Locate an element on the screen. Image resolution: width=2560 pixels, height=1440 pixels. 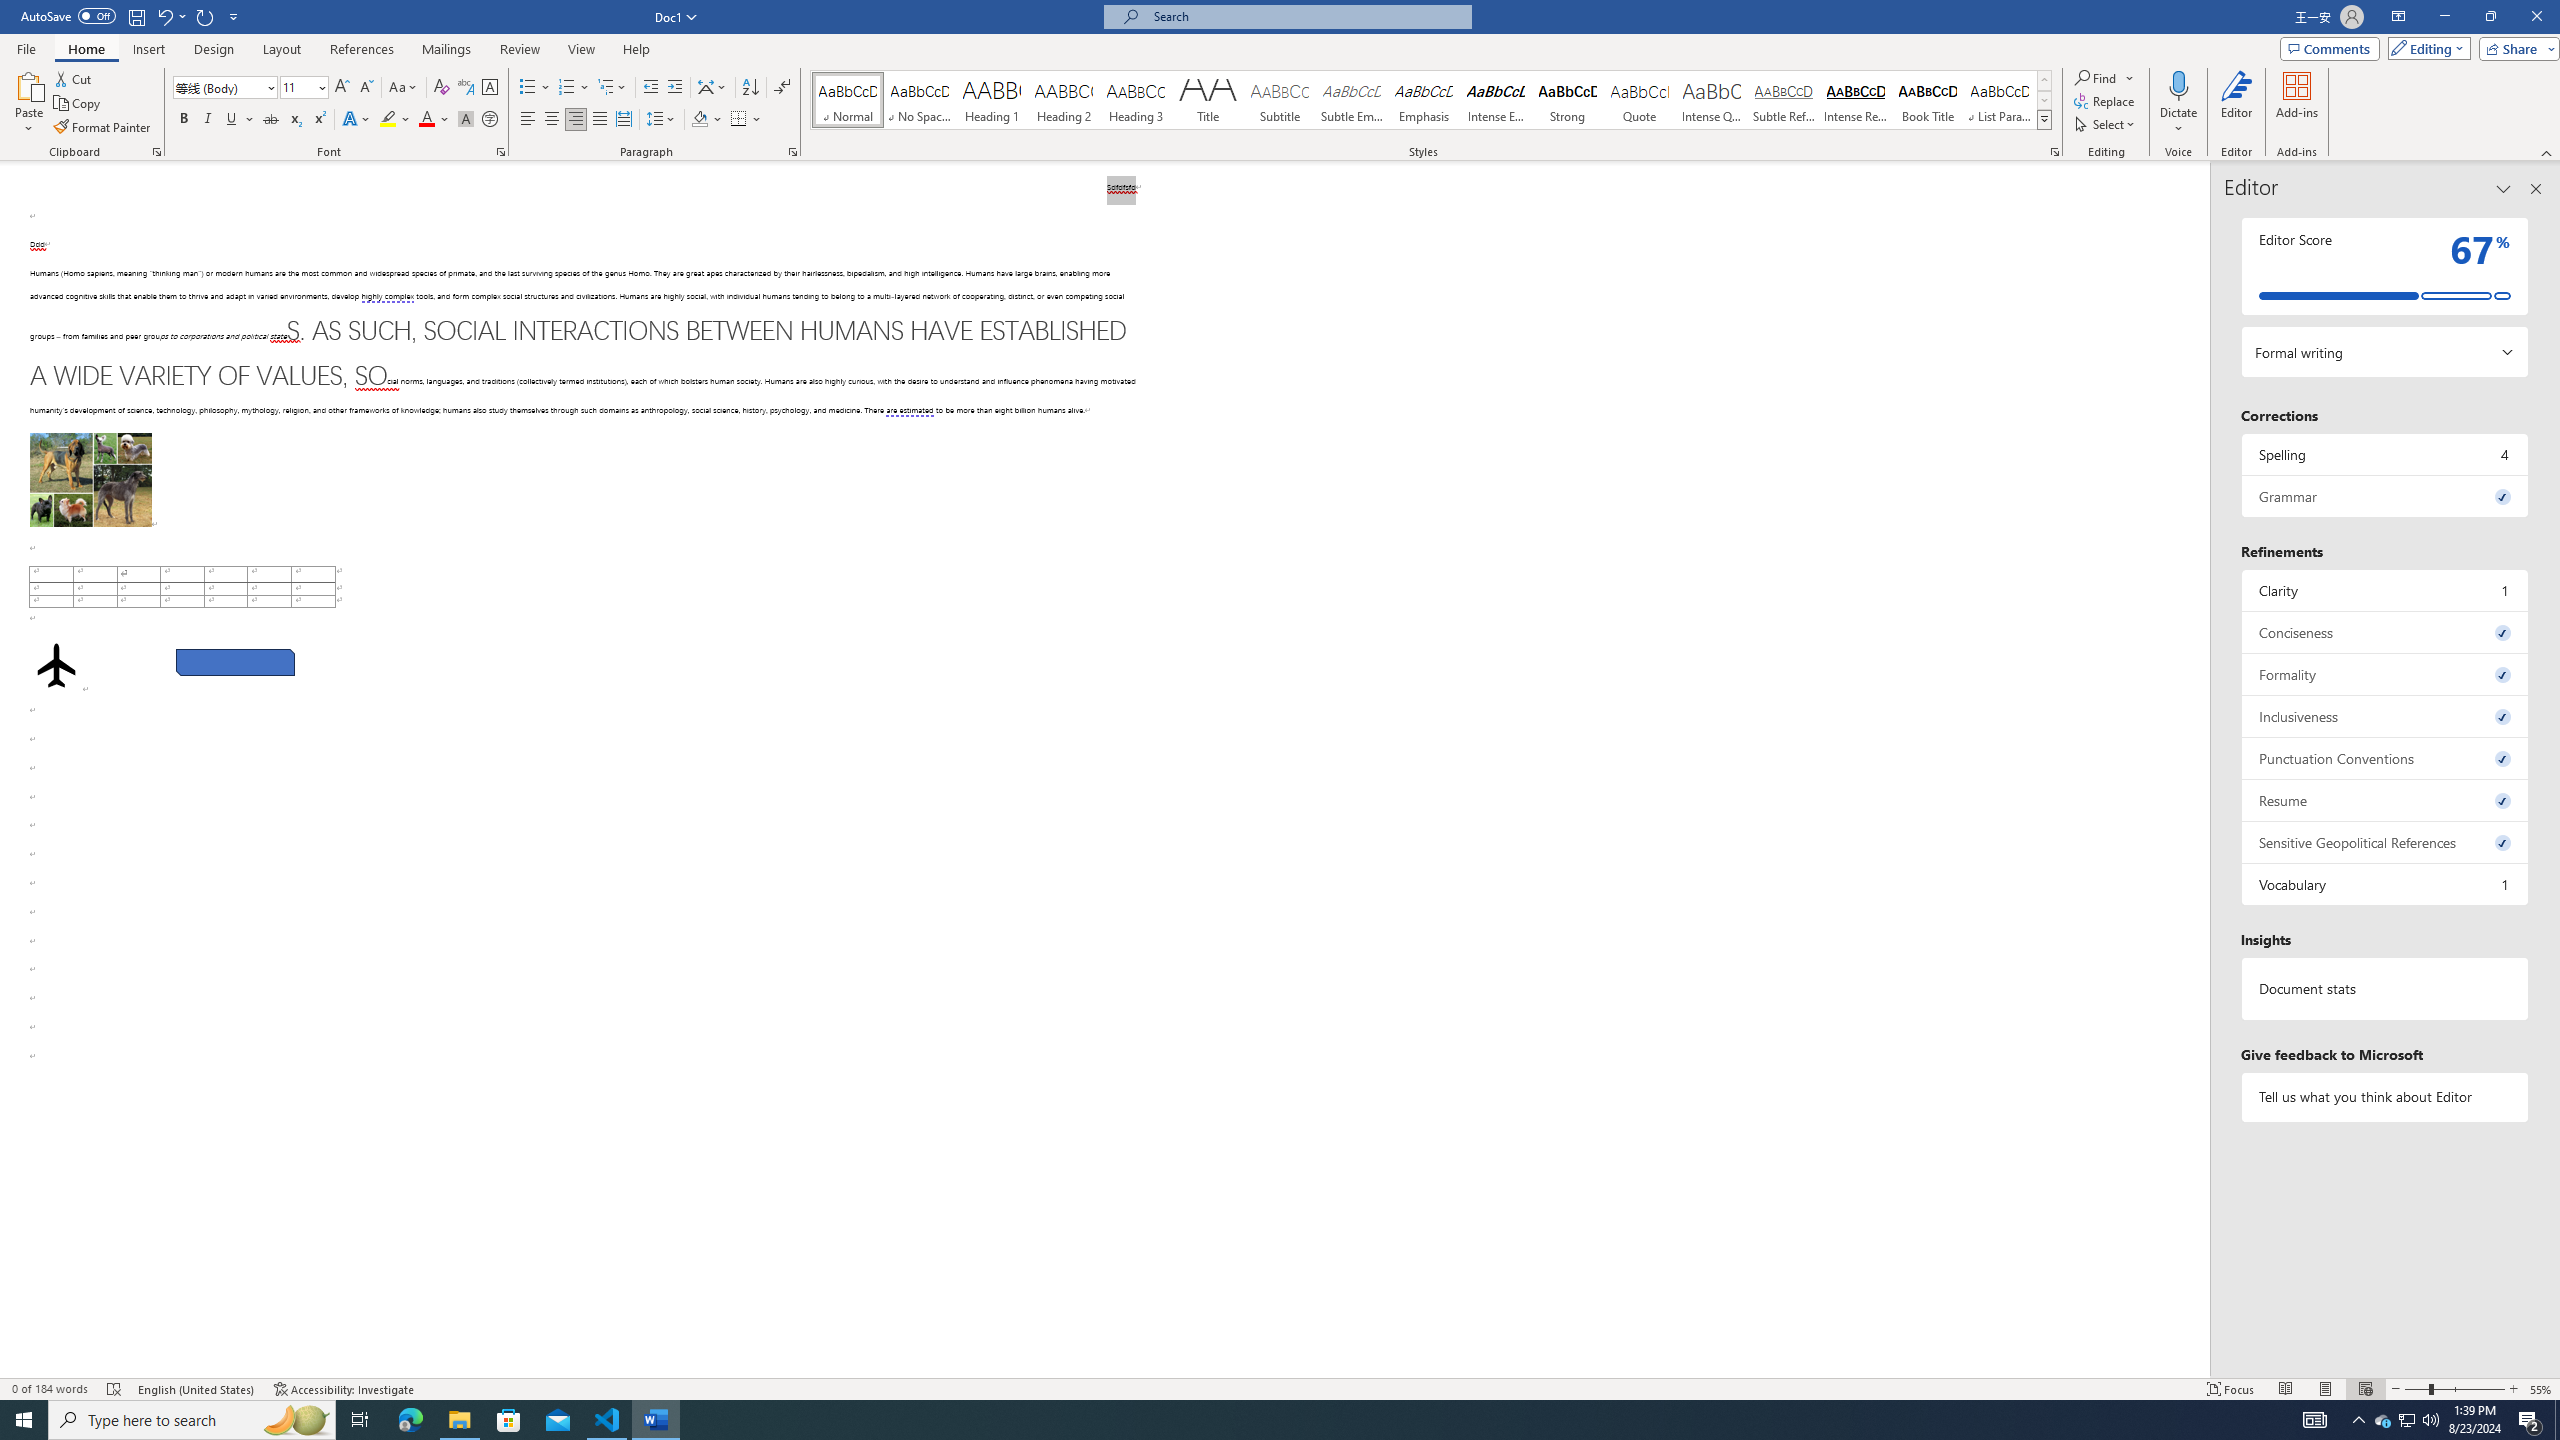
Repeat Paragraph Alignment is located at coordinates (206, 16).